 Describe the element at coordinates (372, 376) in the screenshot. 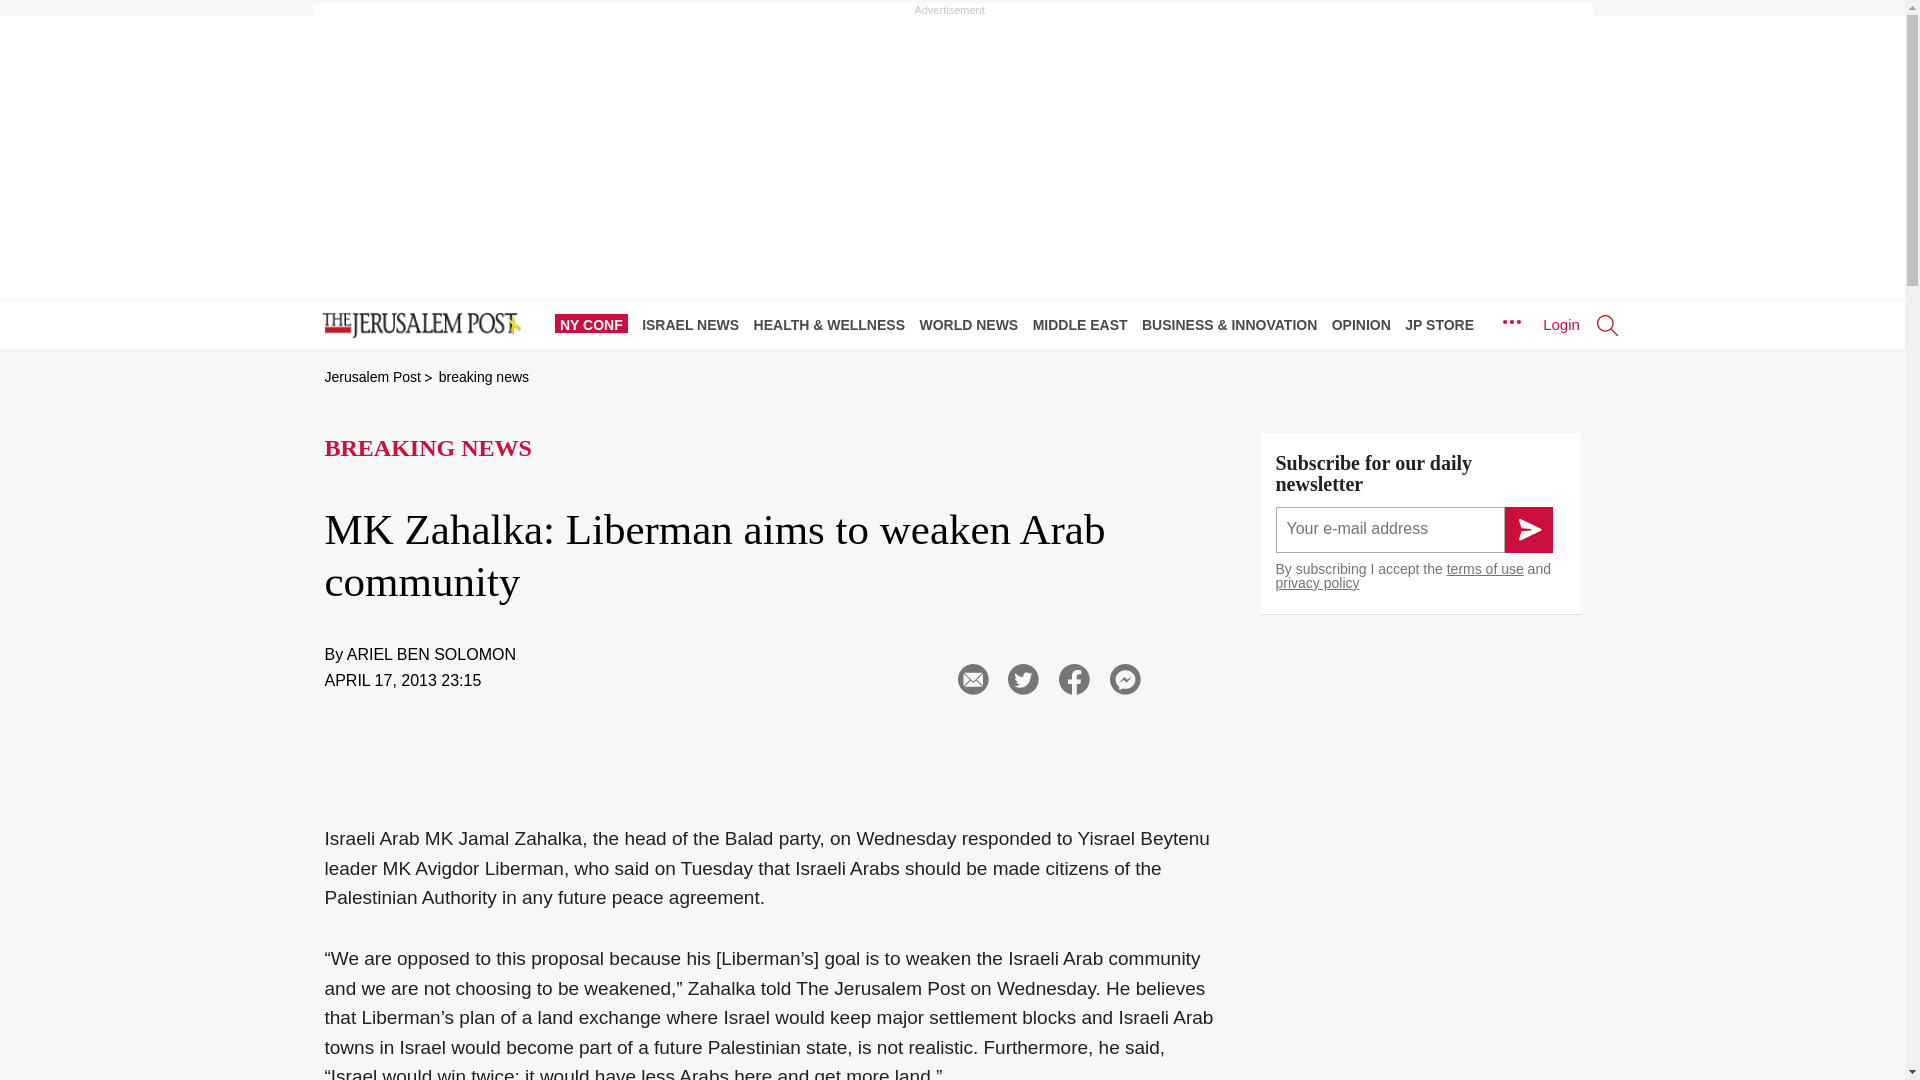

I see `Jerusalem Post` at that location.